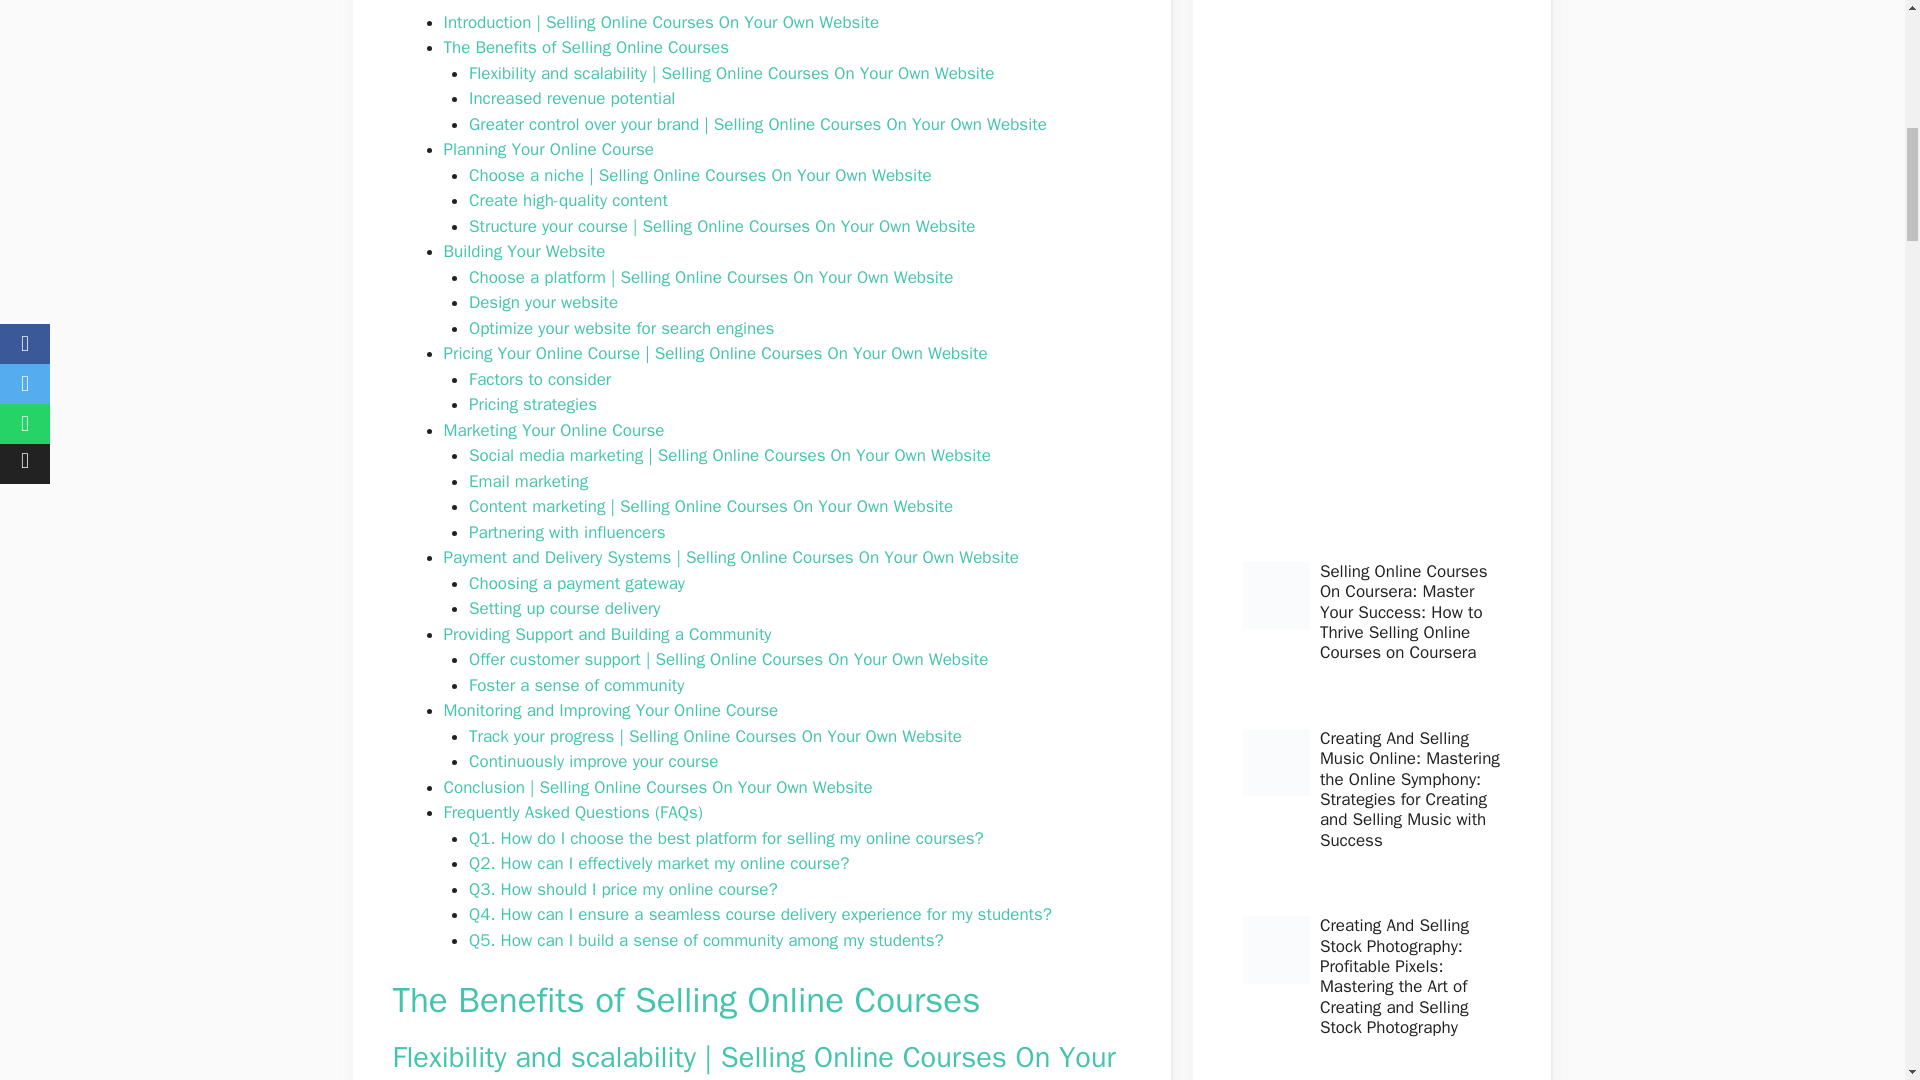  I want to click on Partnering with influencers, so click(567, 532).